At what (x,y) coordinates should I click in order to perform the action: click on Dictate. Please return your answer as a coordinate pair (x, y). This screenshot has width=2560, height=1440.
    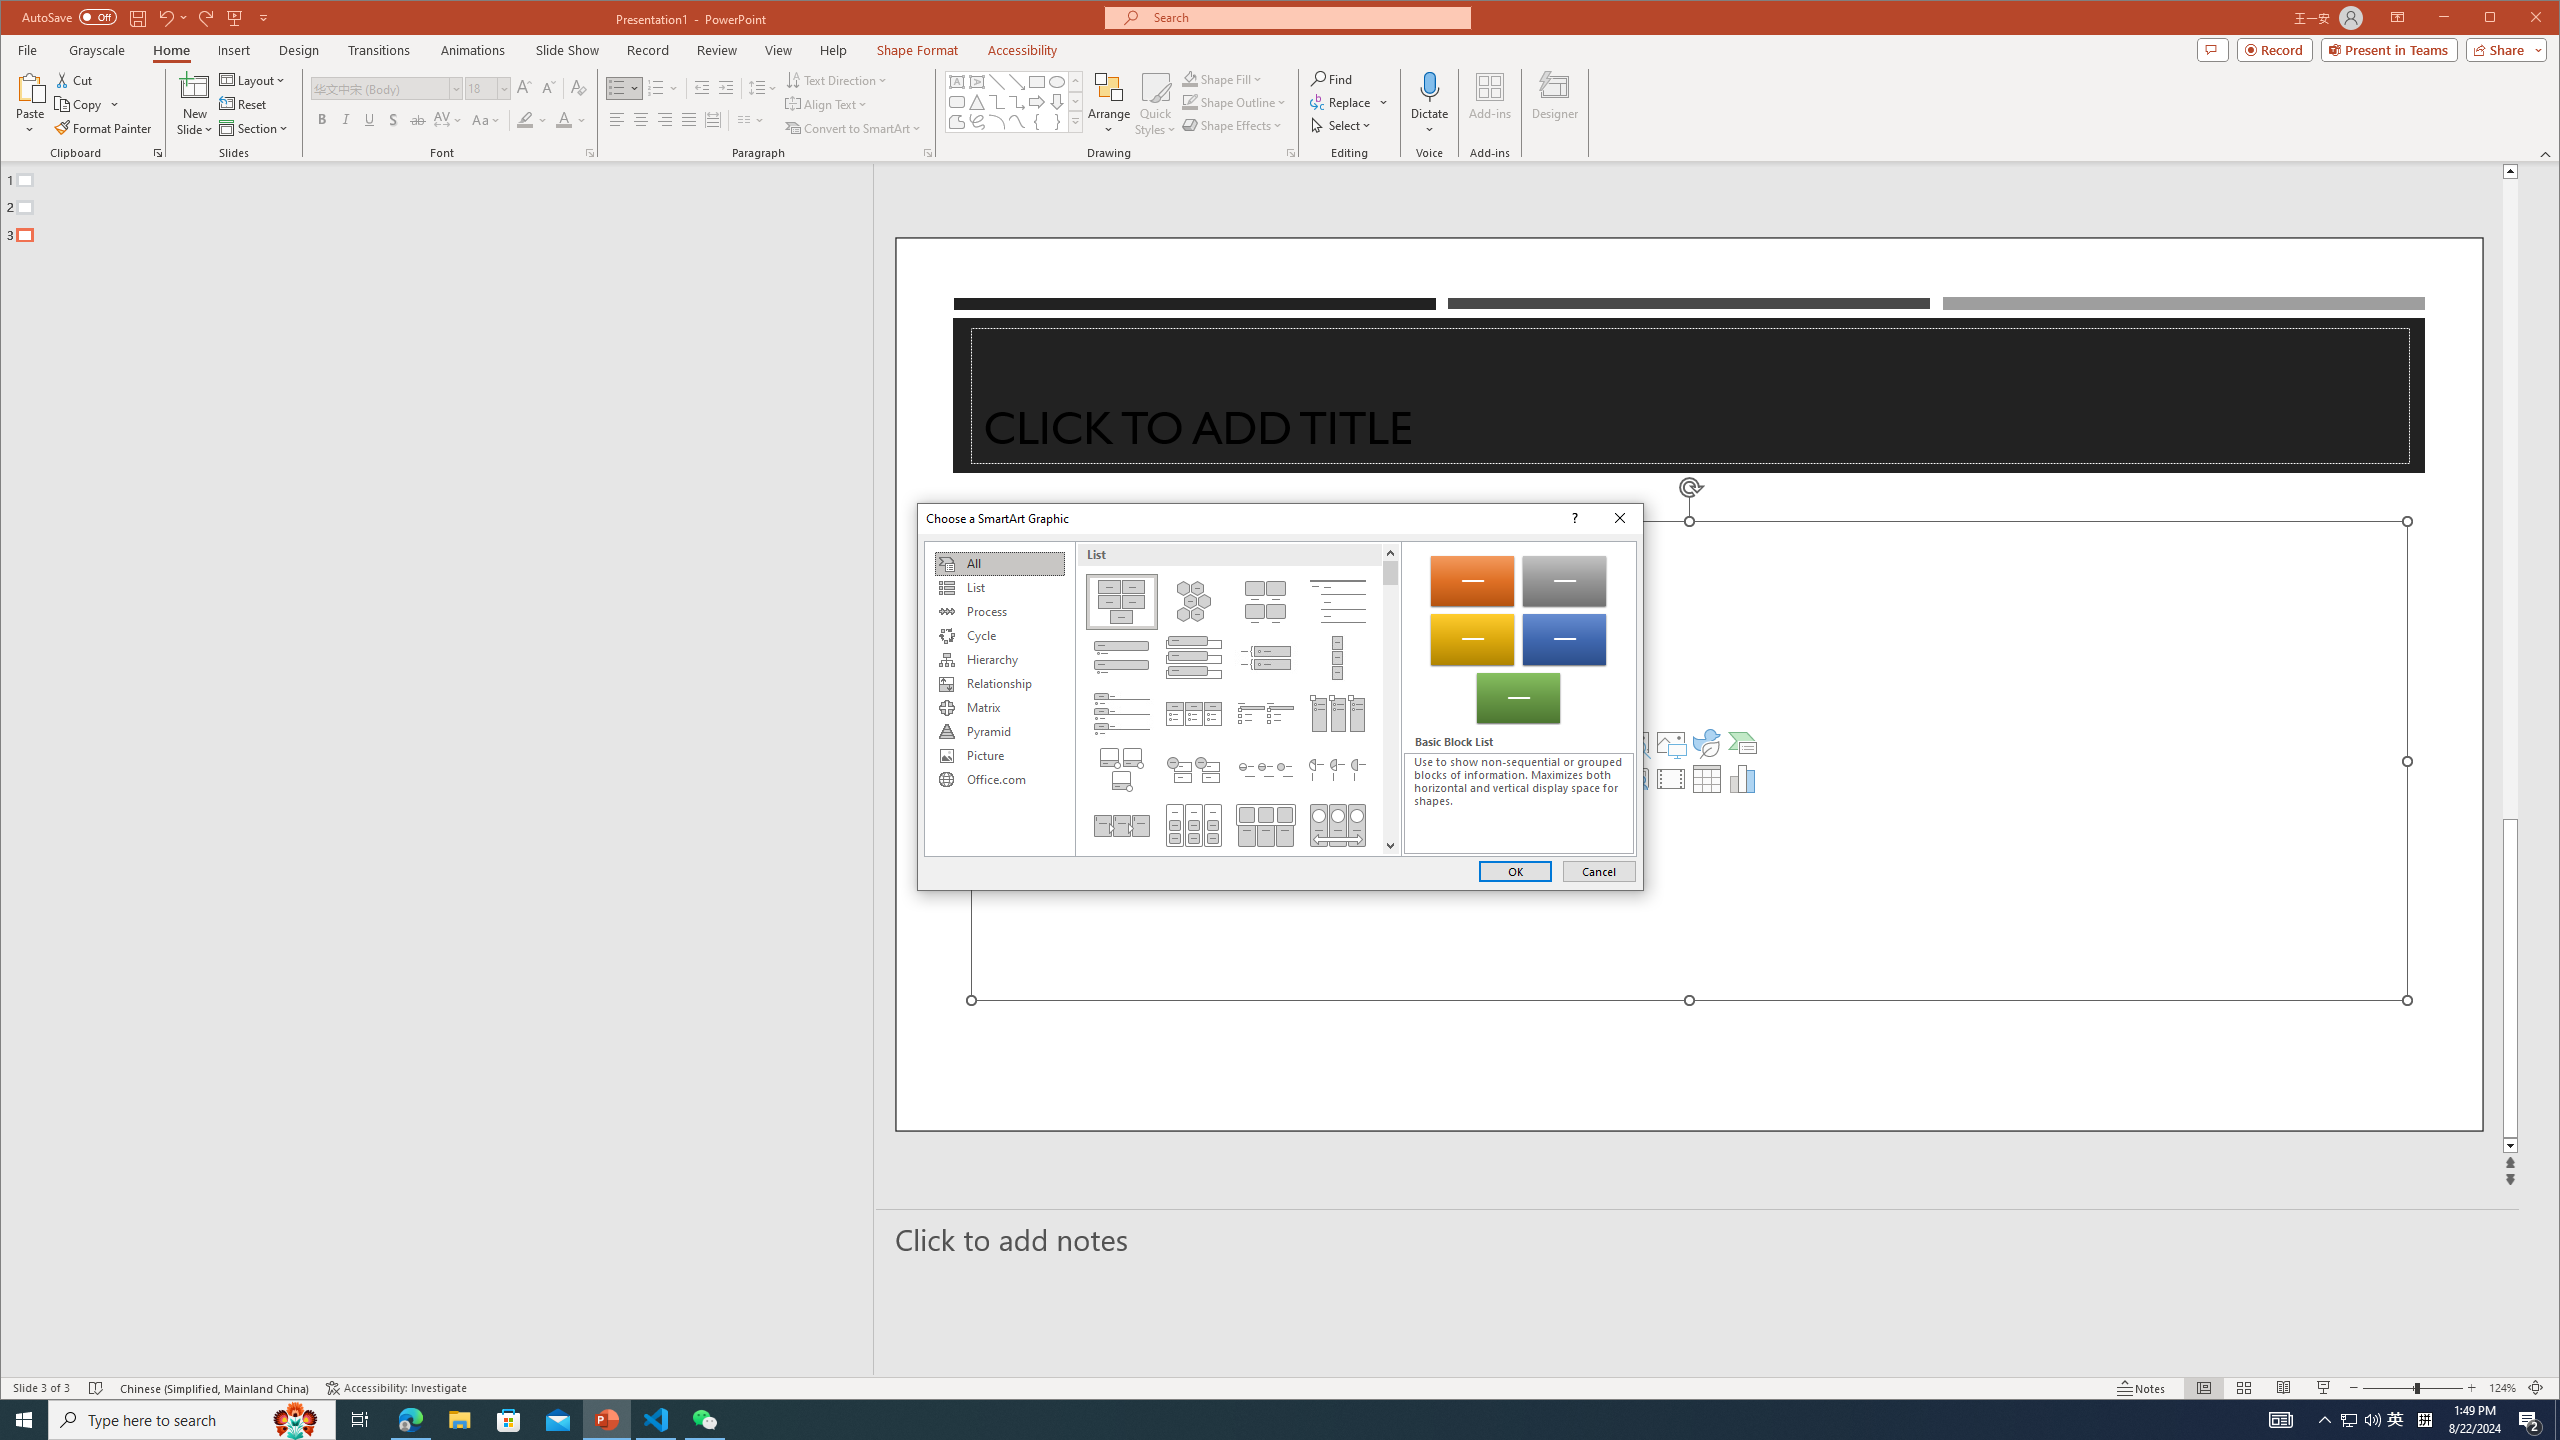
    Looking at the image, I should click on (1430, 104).